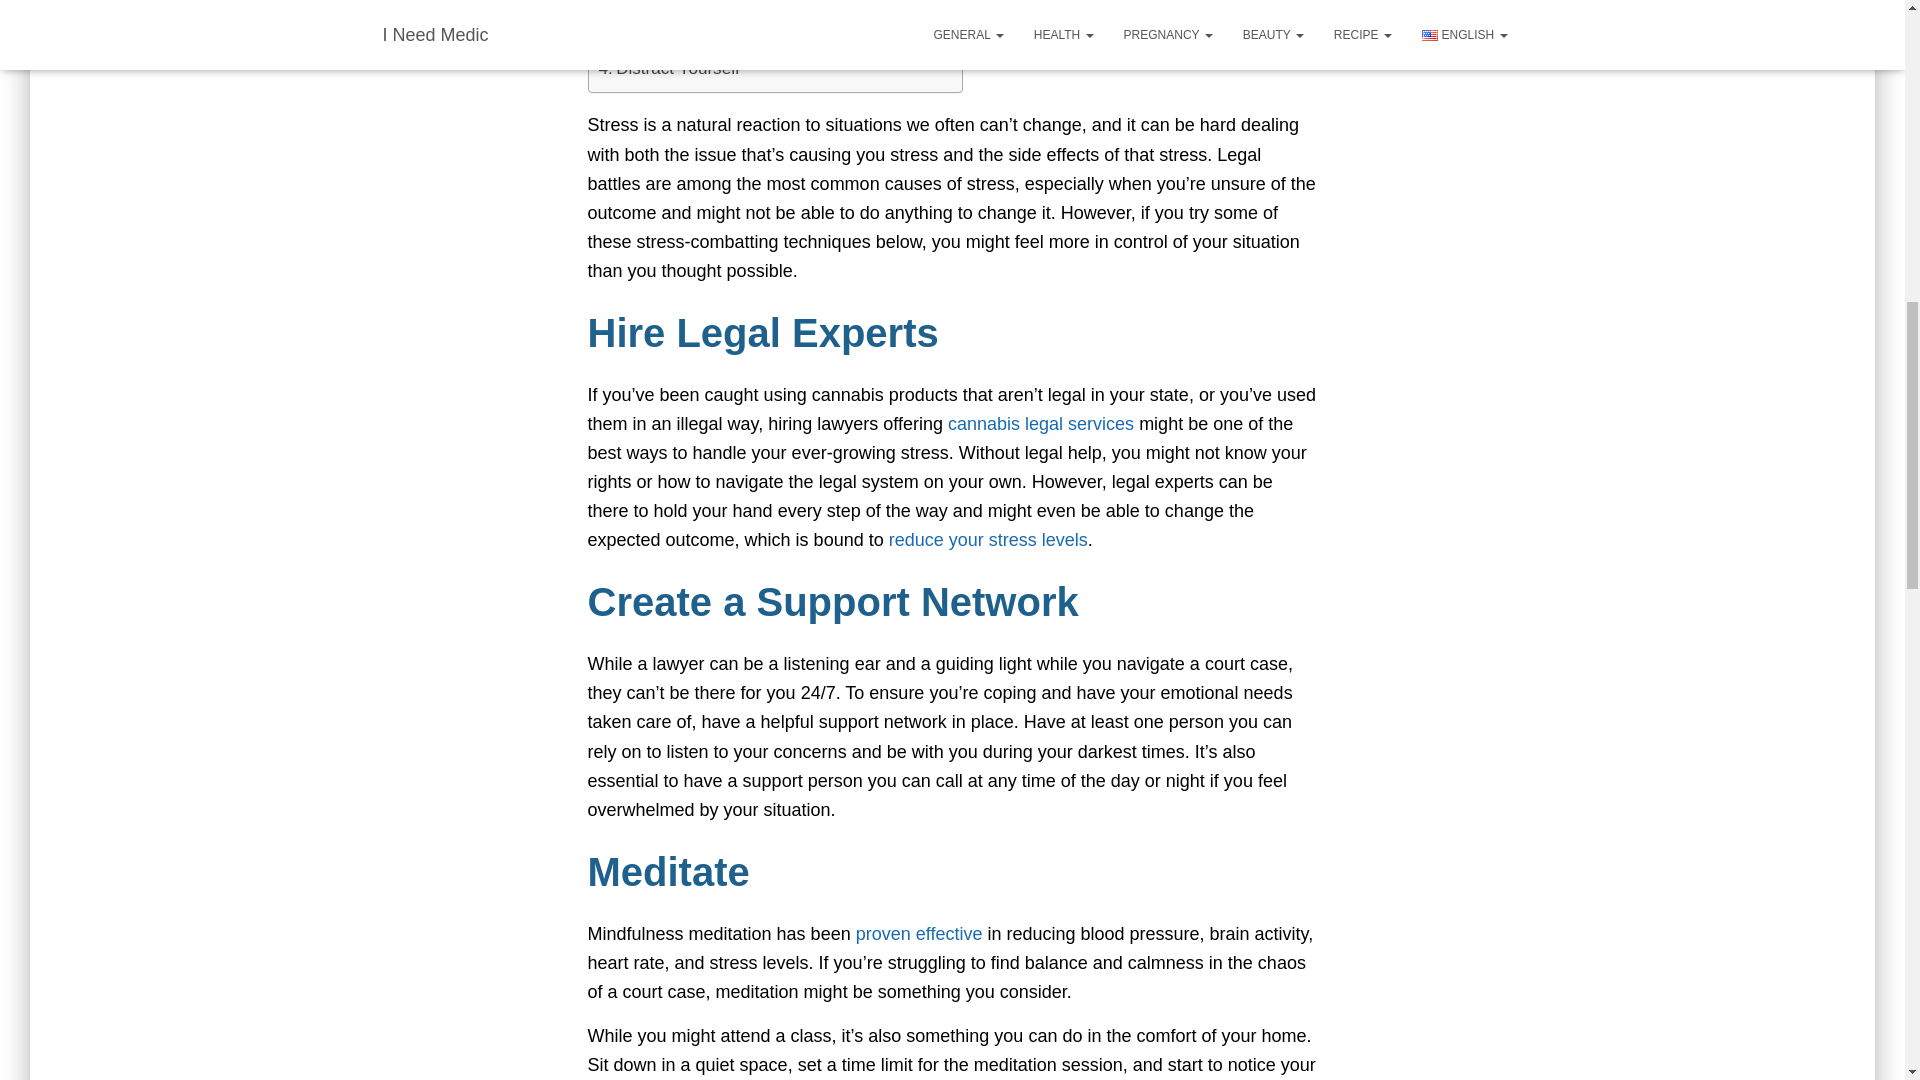  I want to click on Distract Yourself, so click(668, 68).